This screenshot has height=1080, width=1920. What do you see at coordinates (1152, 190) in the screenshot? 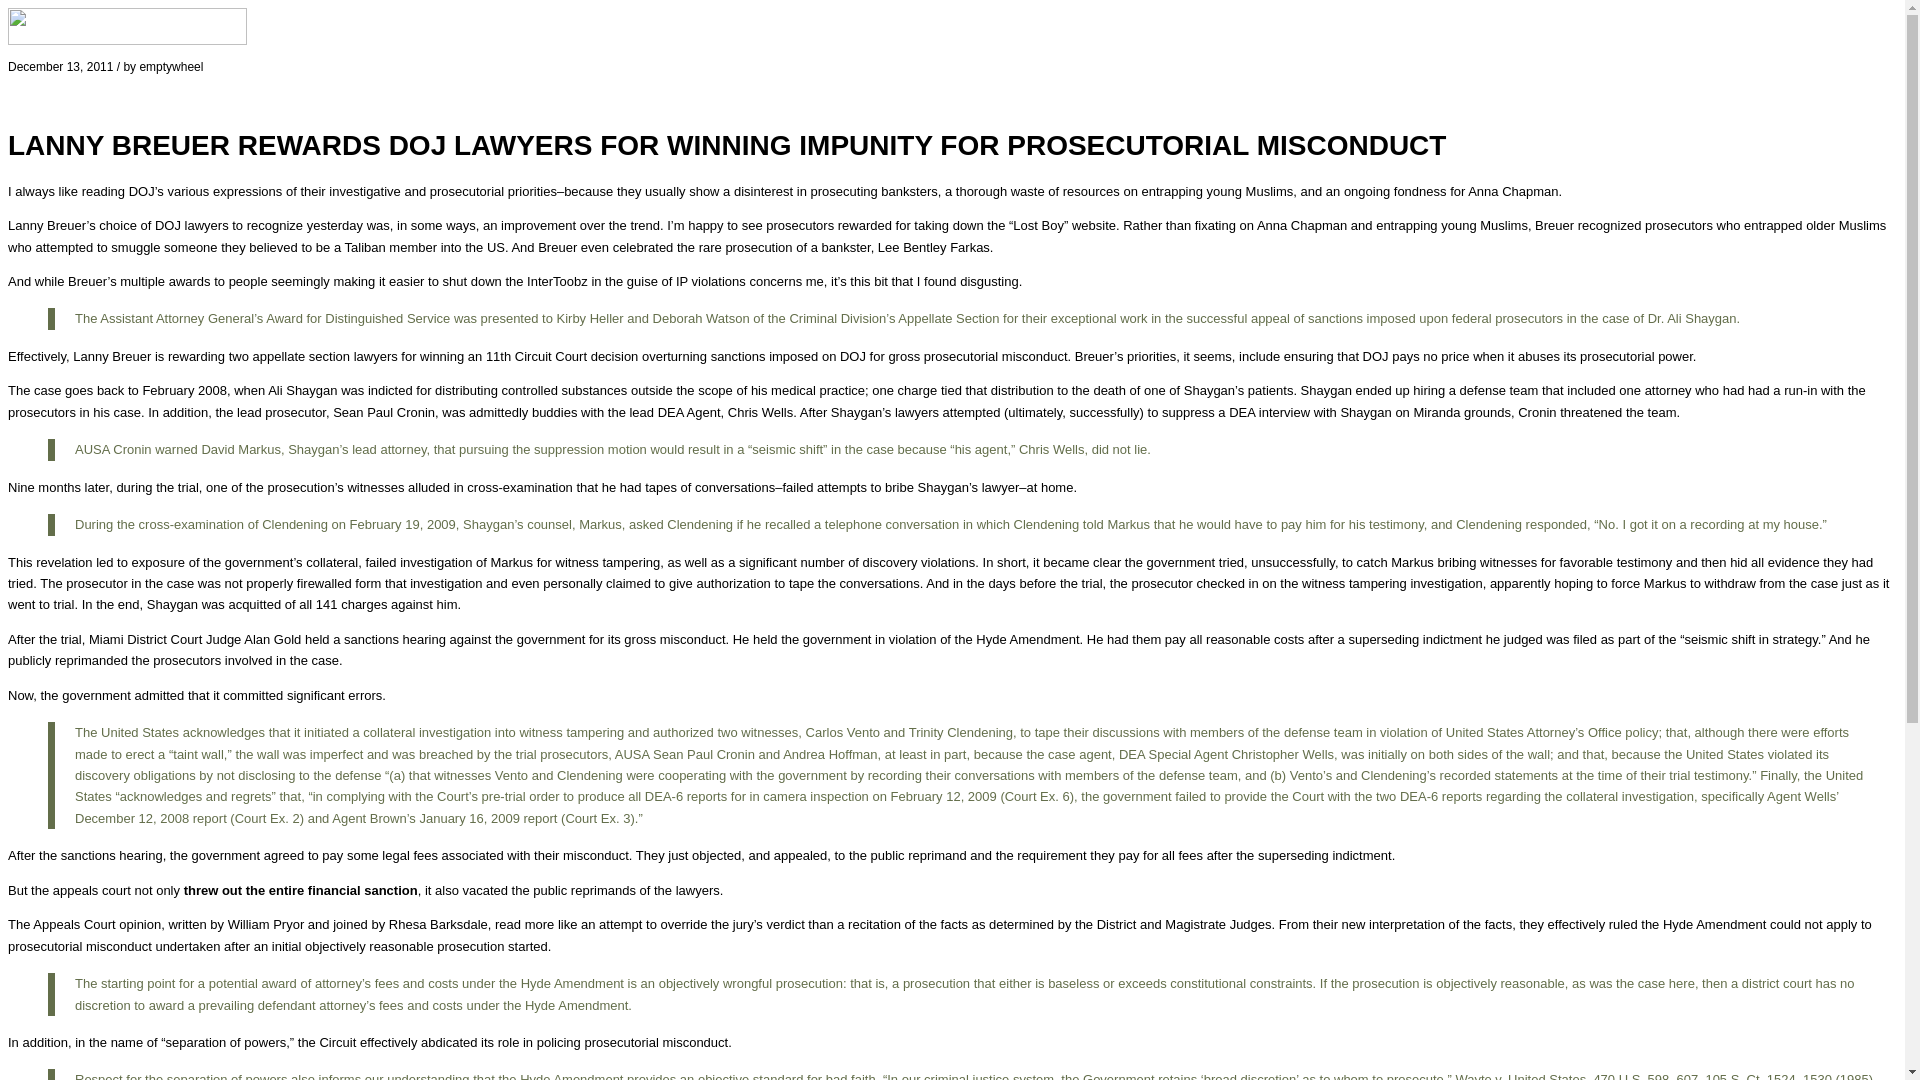
I see `waste of resources on entrapping young Muslims` at bounding box center [1152, 190].